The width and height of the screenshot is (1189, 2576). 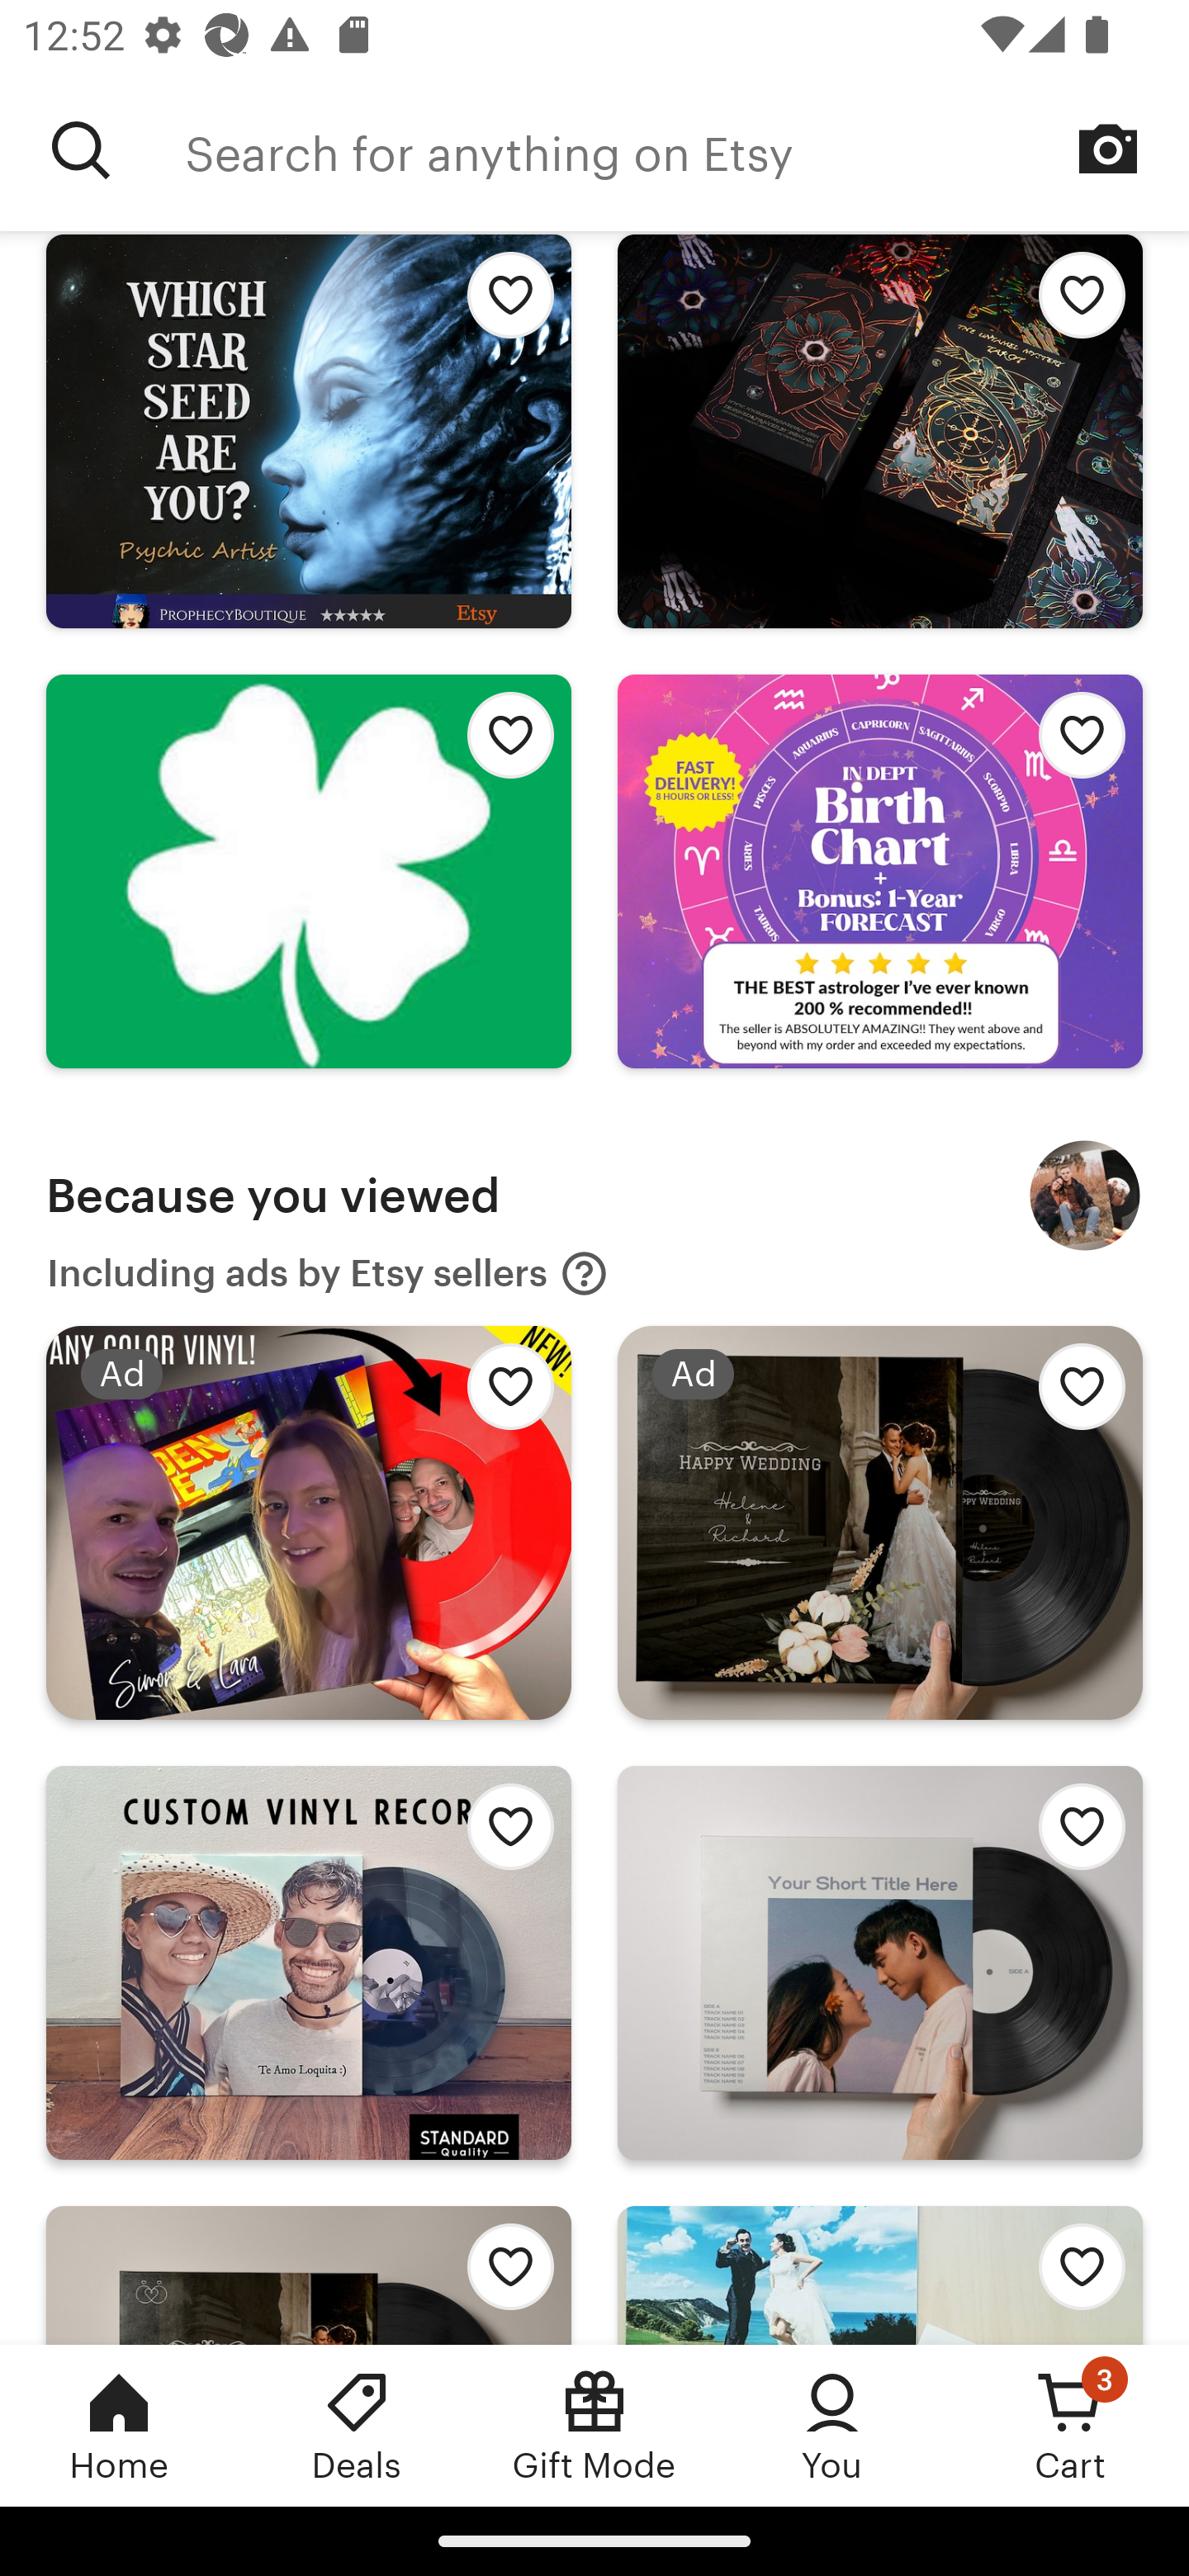 I want to click on Including ads by Etsy sellers, so click(x=328, y=1273).